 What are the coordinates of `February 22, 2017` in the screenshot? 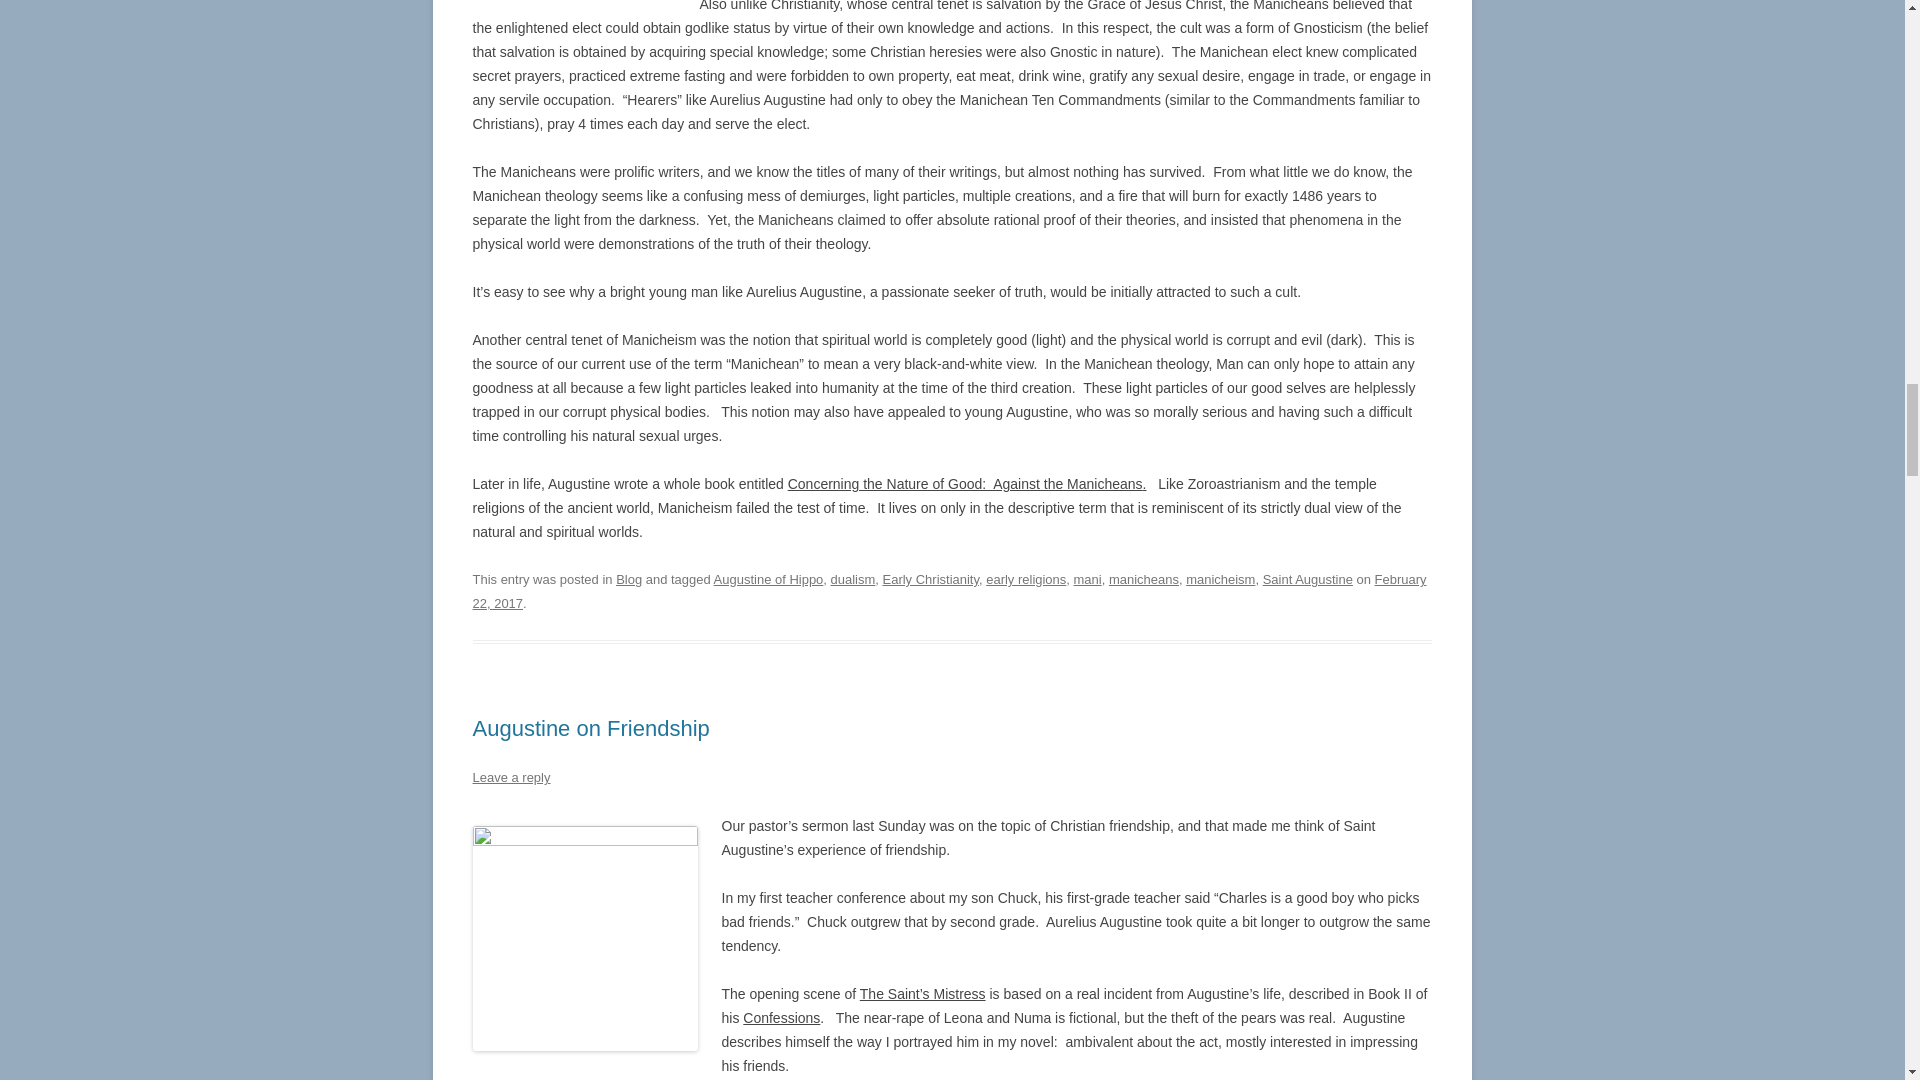 It's located at (949, 592).